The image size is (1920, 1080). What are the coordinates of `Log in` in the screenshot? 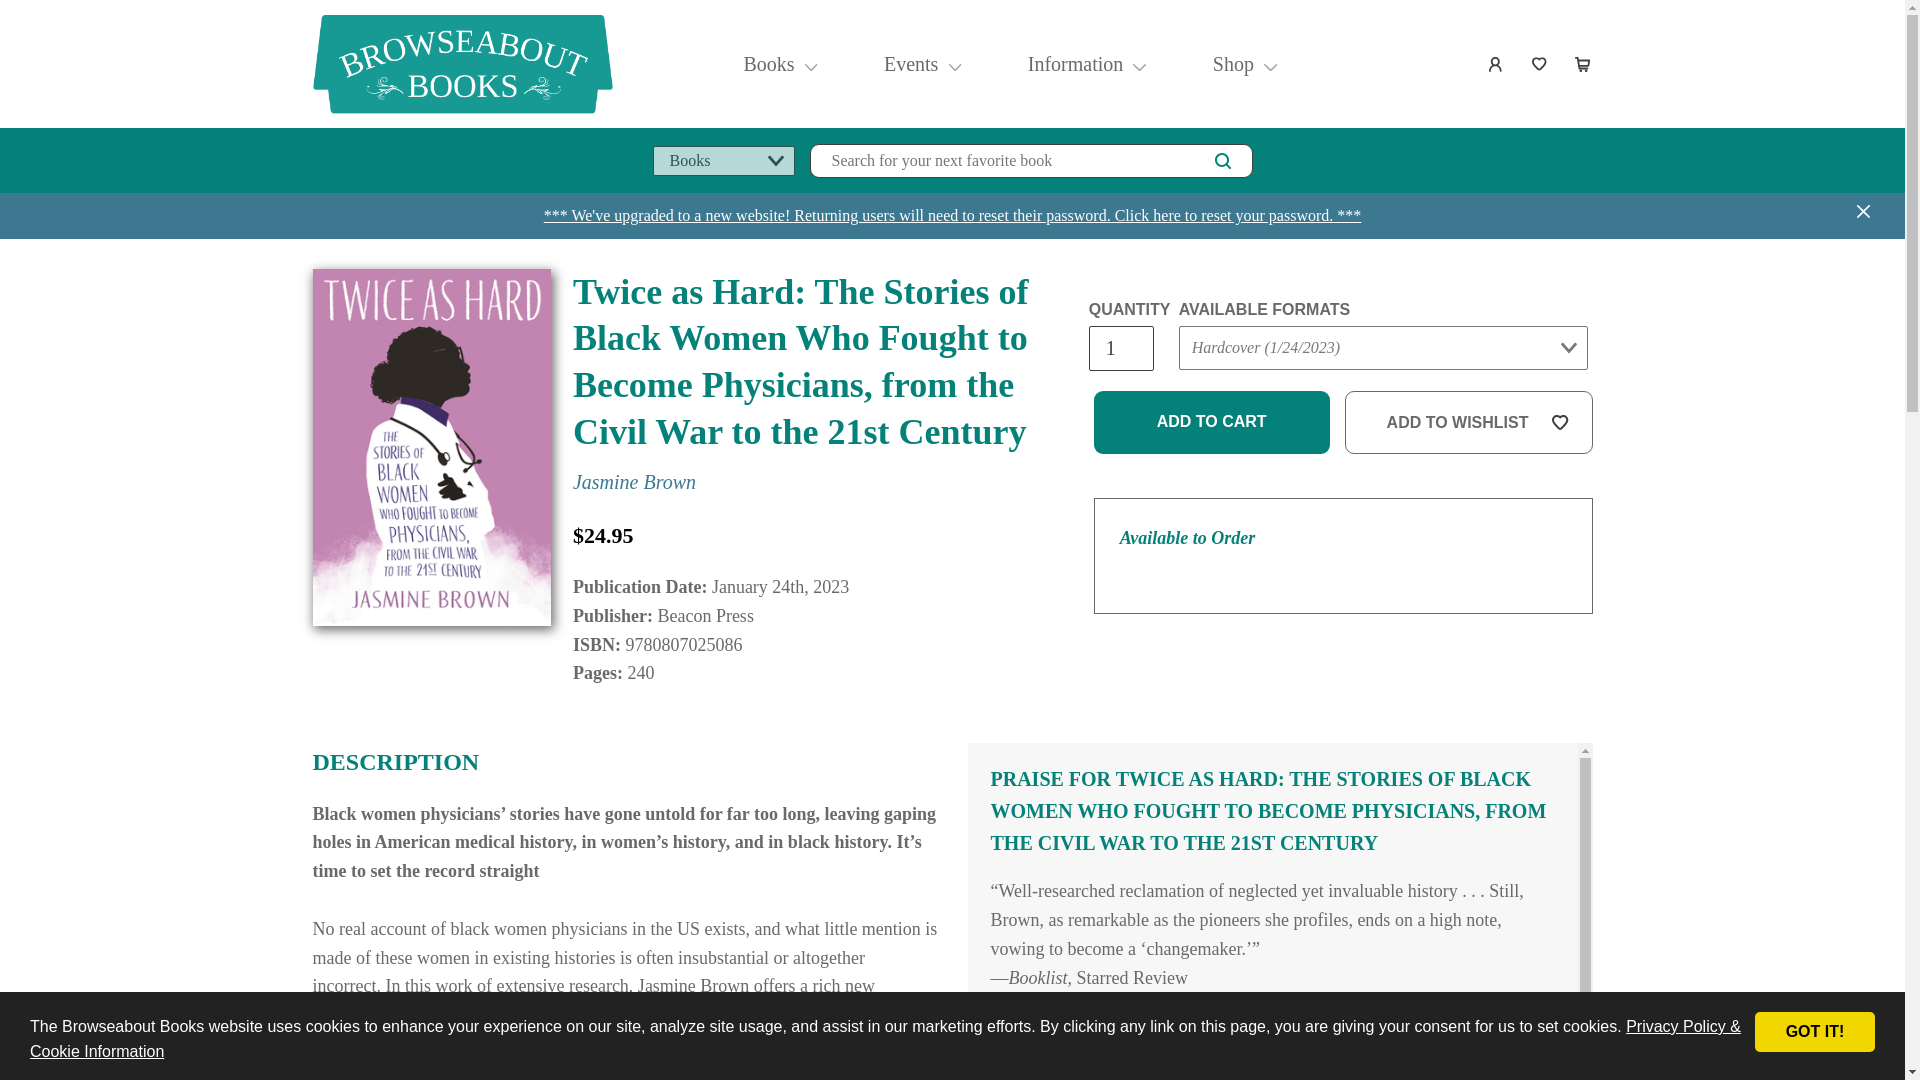 It's located at (1496, 64).